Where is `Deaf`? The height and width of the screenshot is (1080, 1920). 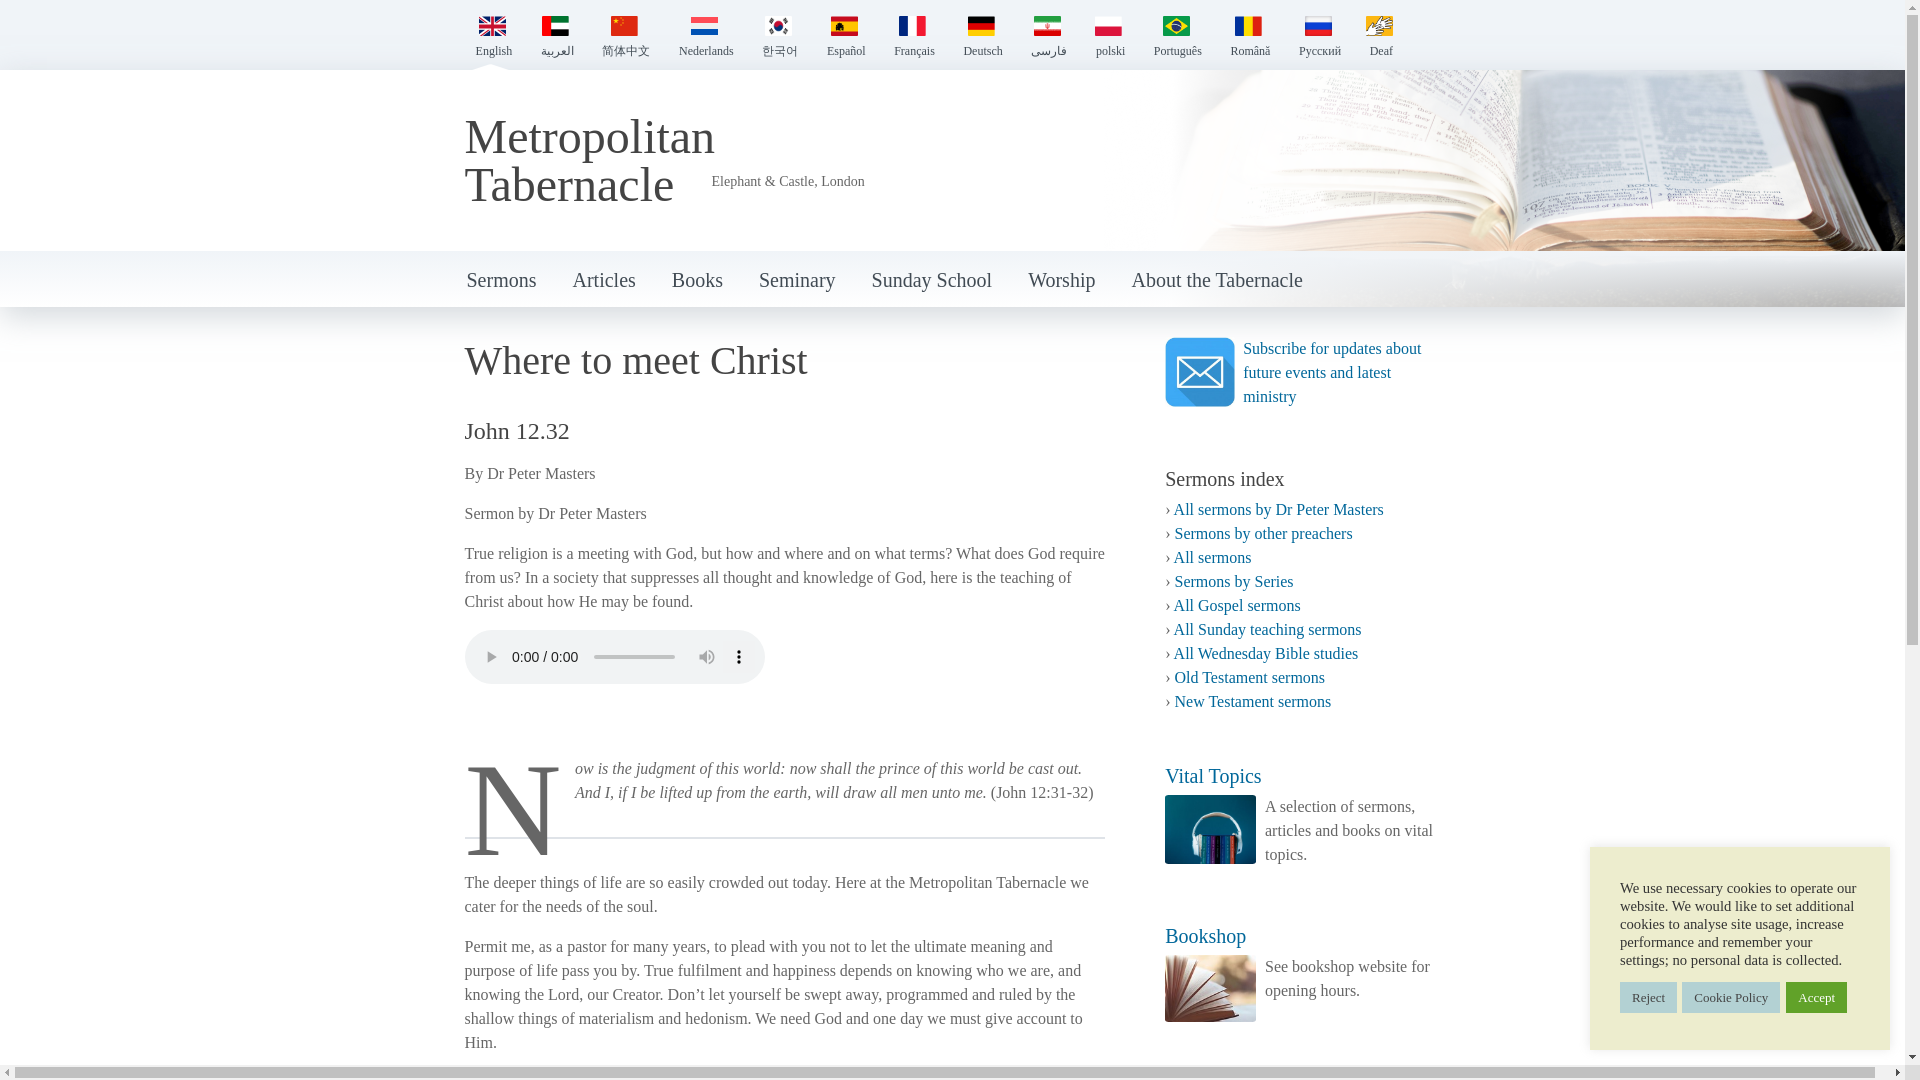 Deaf is located at coordinates (1366, 38).